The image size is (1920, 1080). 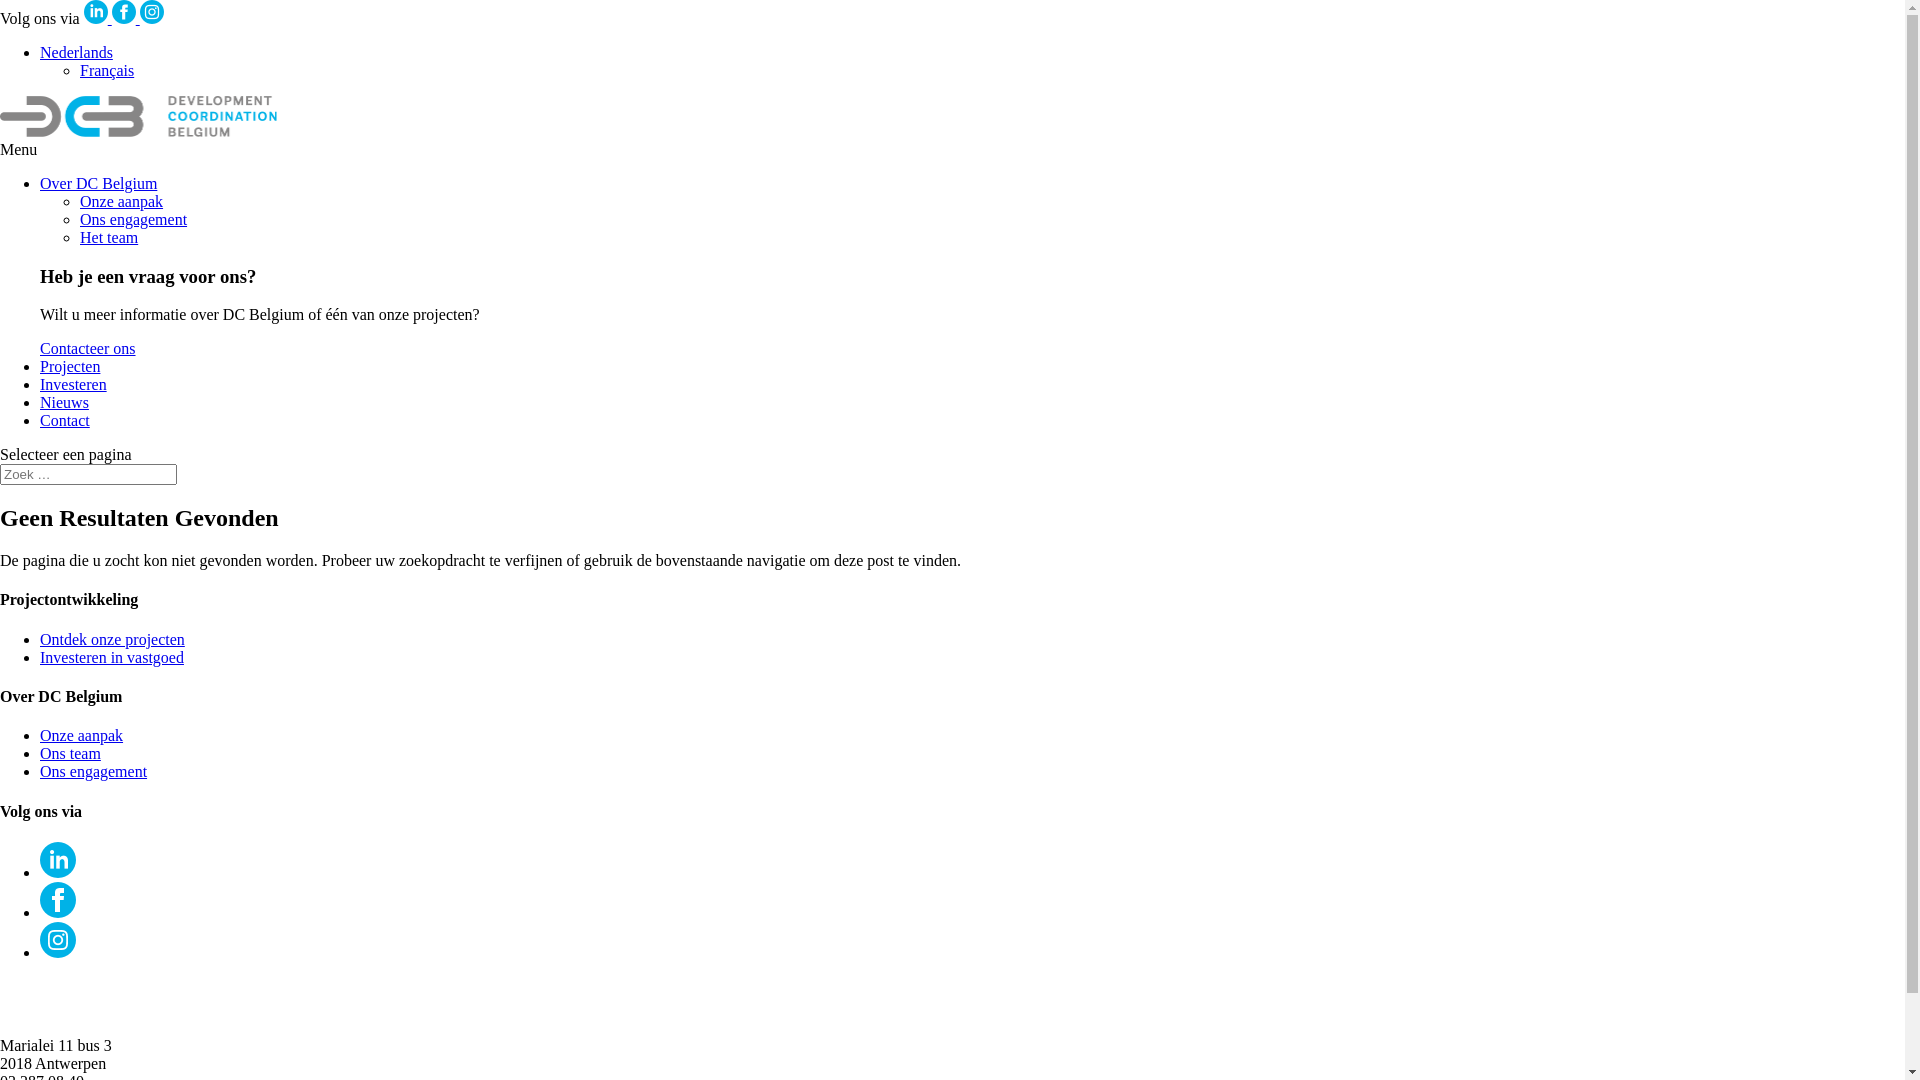 I want to click on Onze aanpak, so click(x=122, y=202).